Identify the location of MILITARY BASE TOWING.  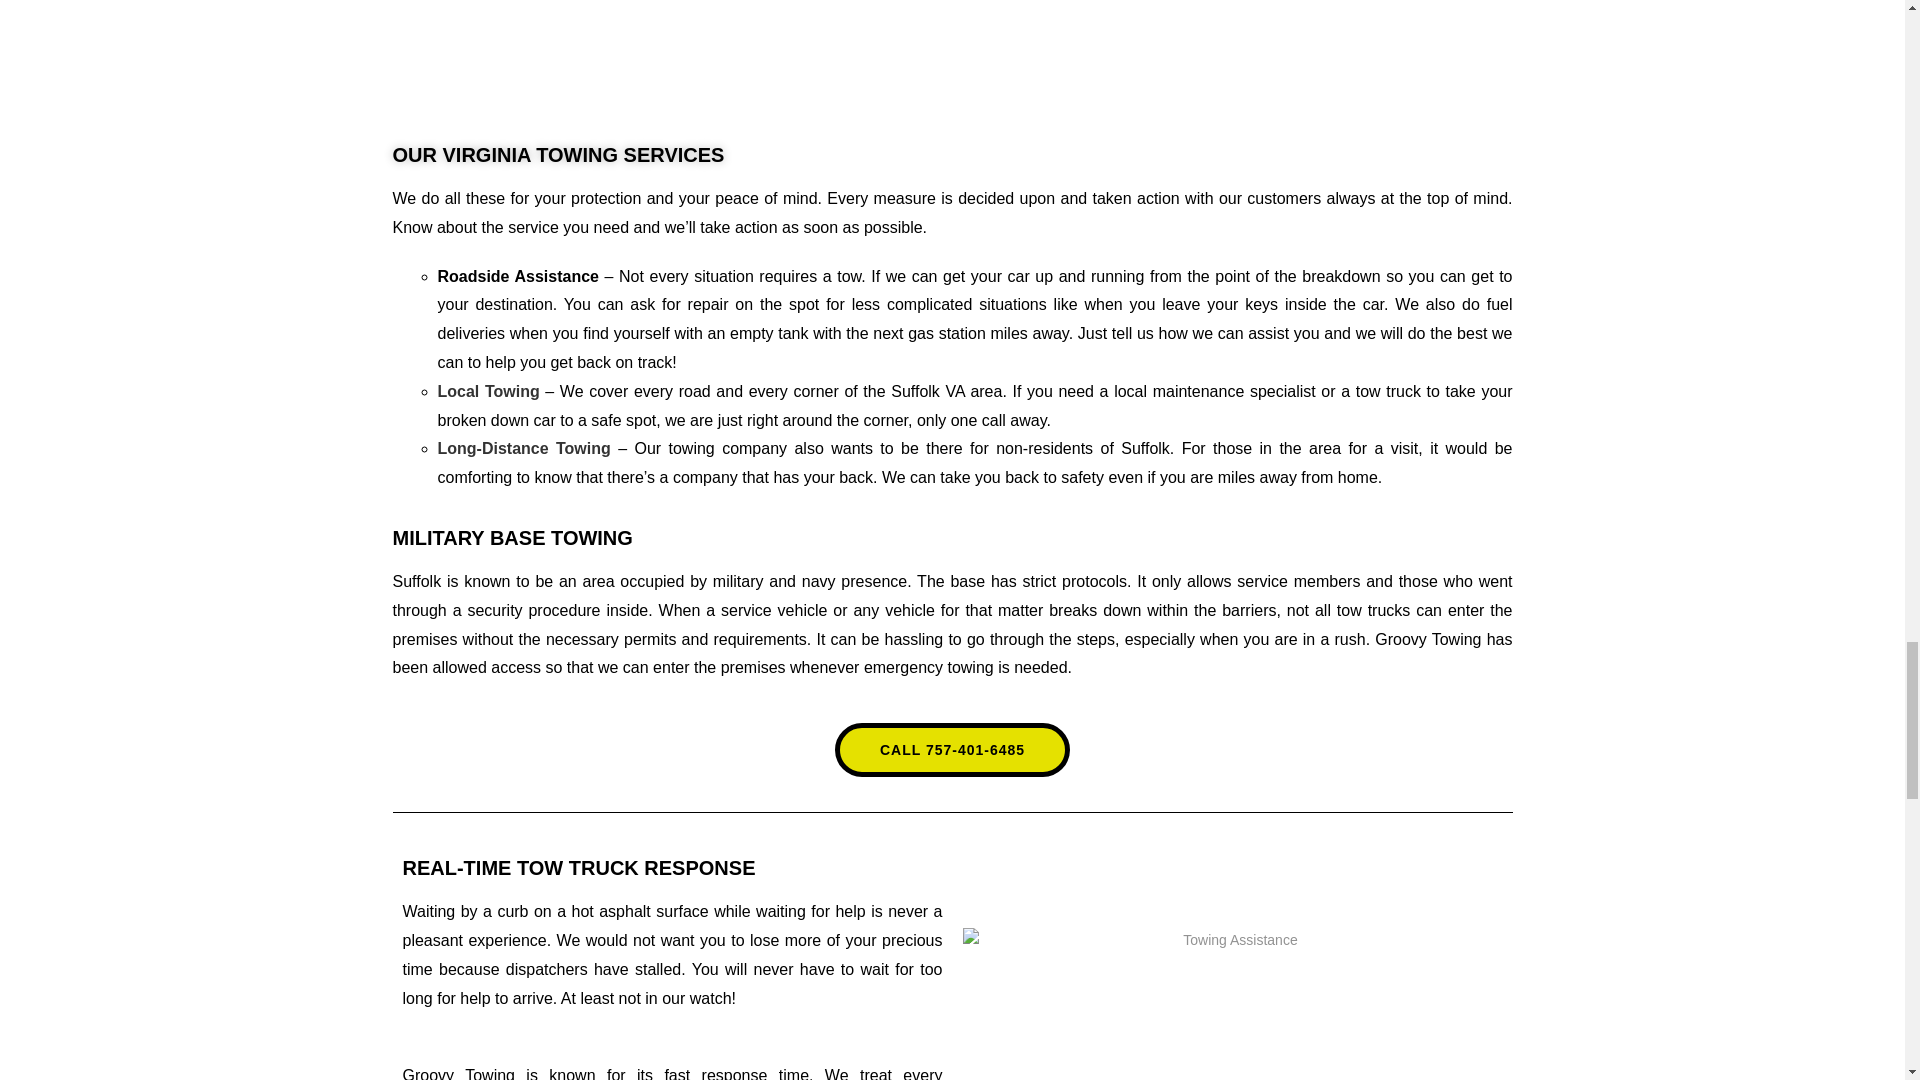
(511, 538).